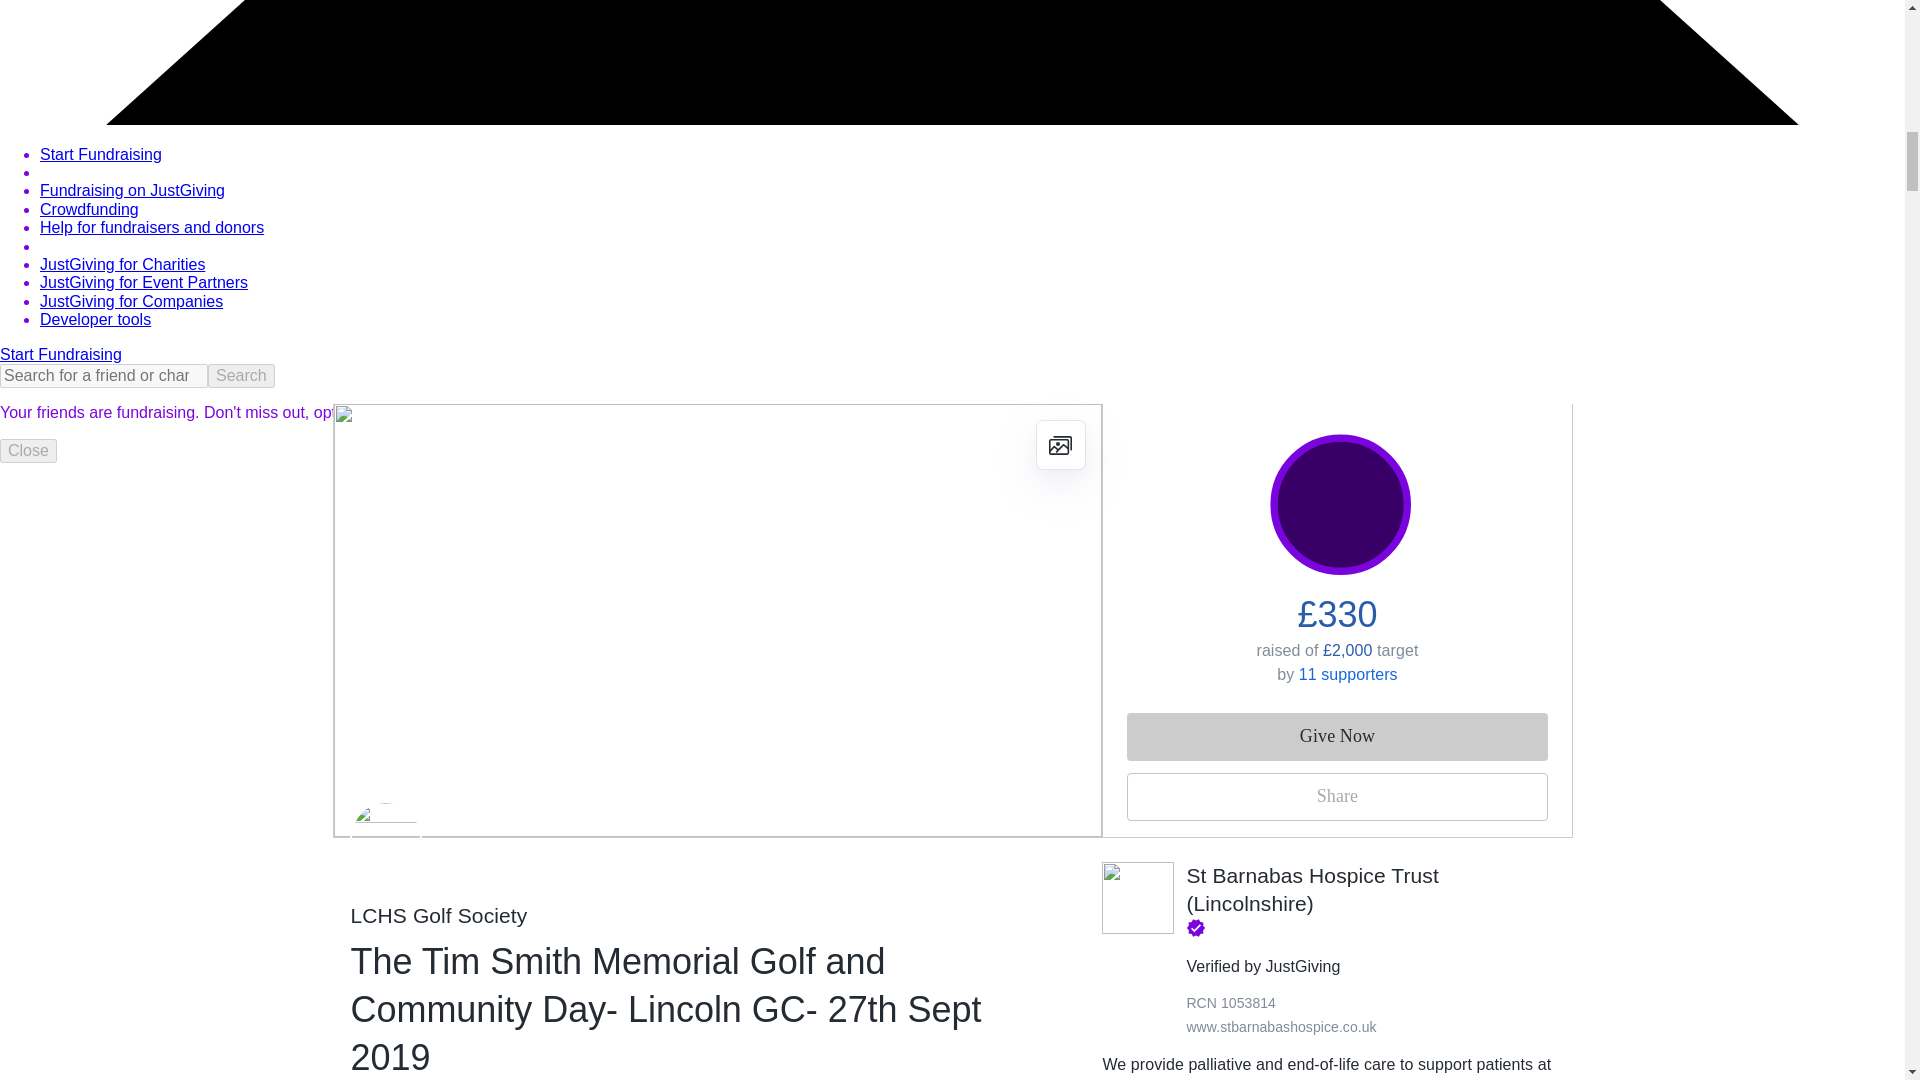 The height and width of the screenshot is (1080, 1920). What do you see at coordinates (333, 412) in the screenshot?
I see `opt in.` at bounding box center [333, 412].